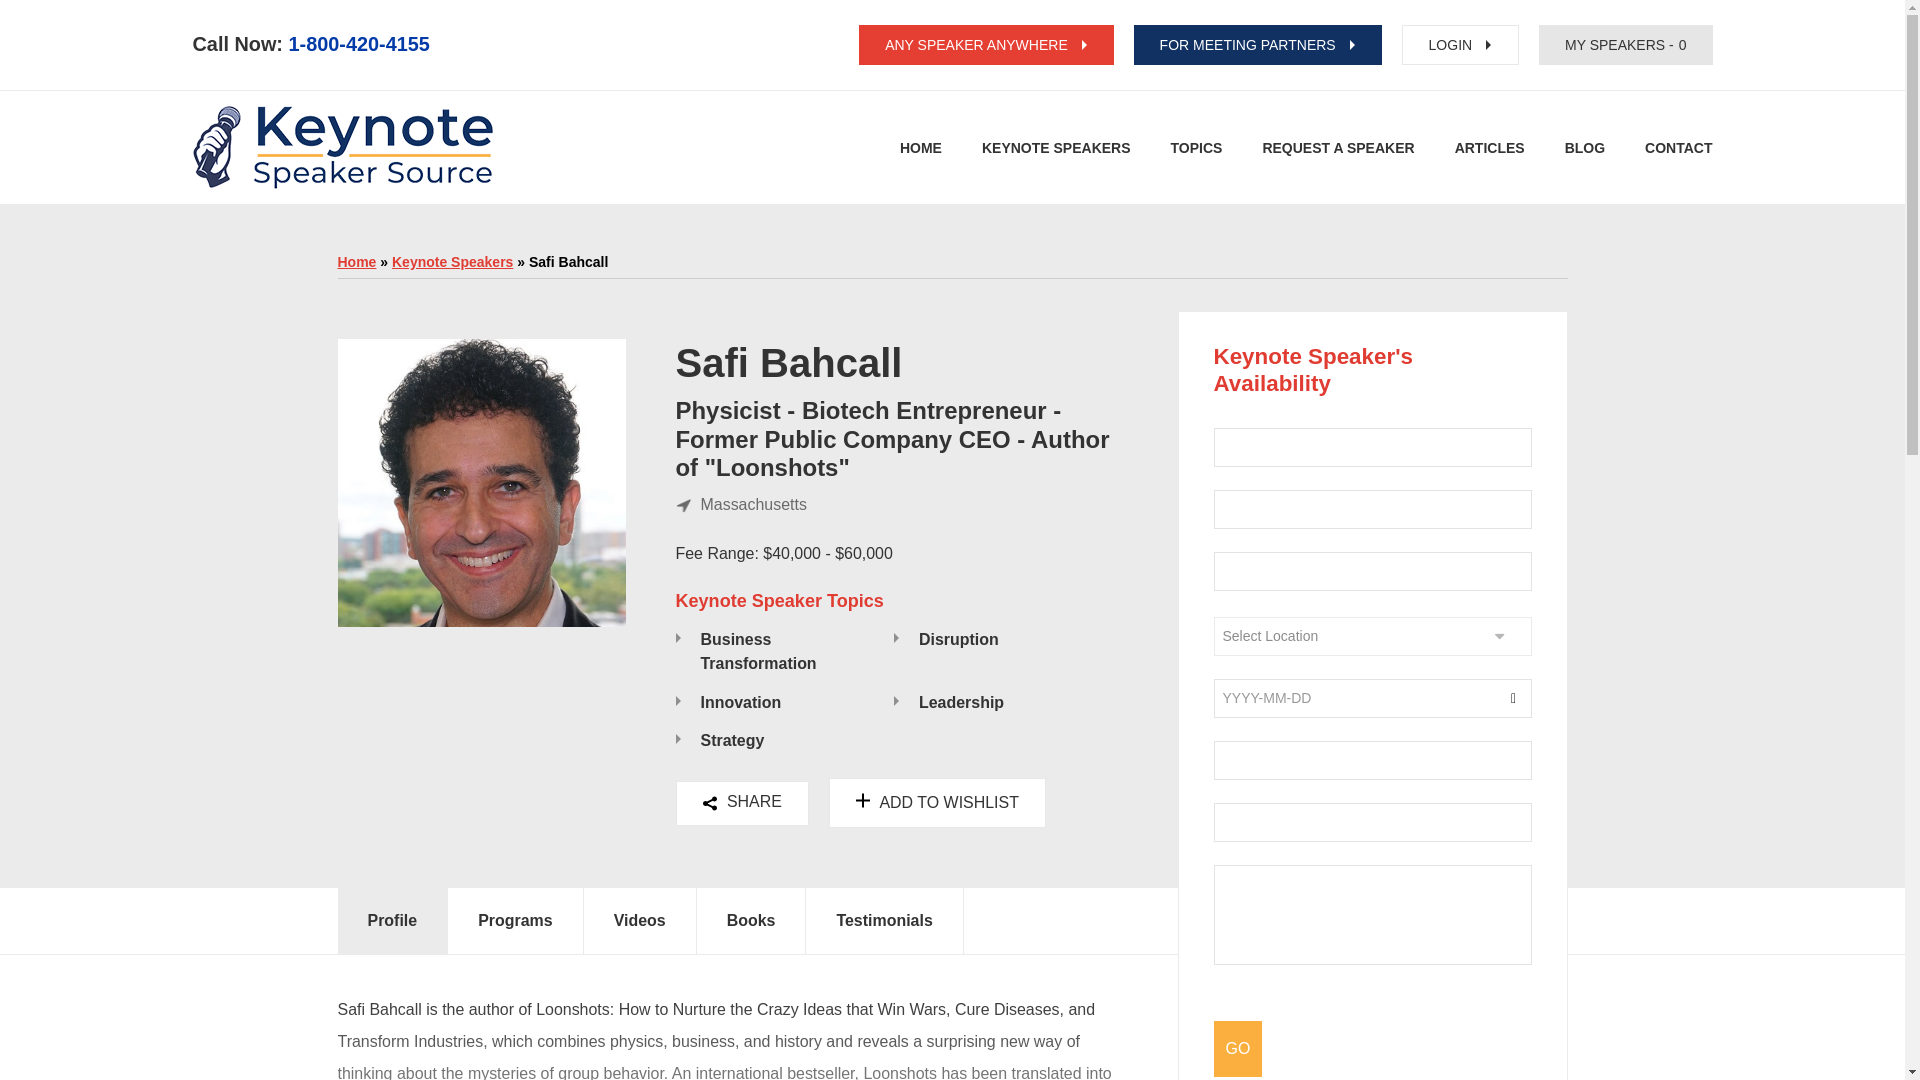  Describe the element at coordinates (751, 920) in the screenshot. I see `Books` at that location.